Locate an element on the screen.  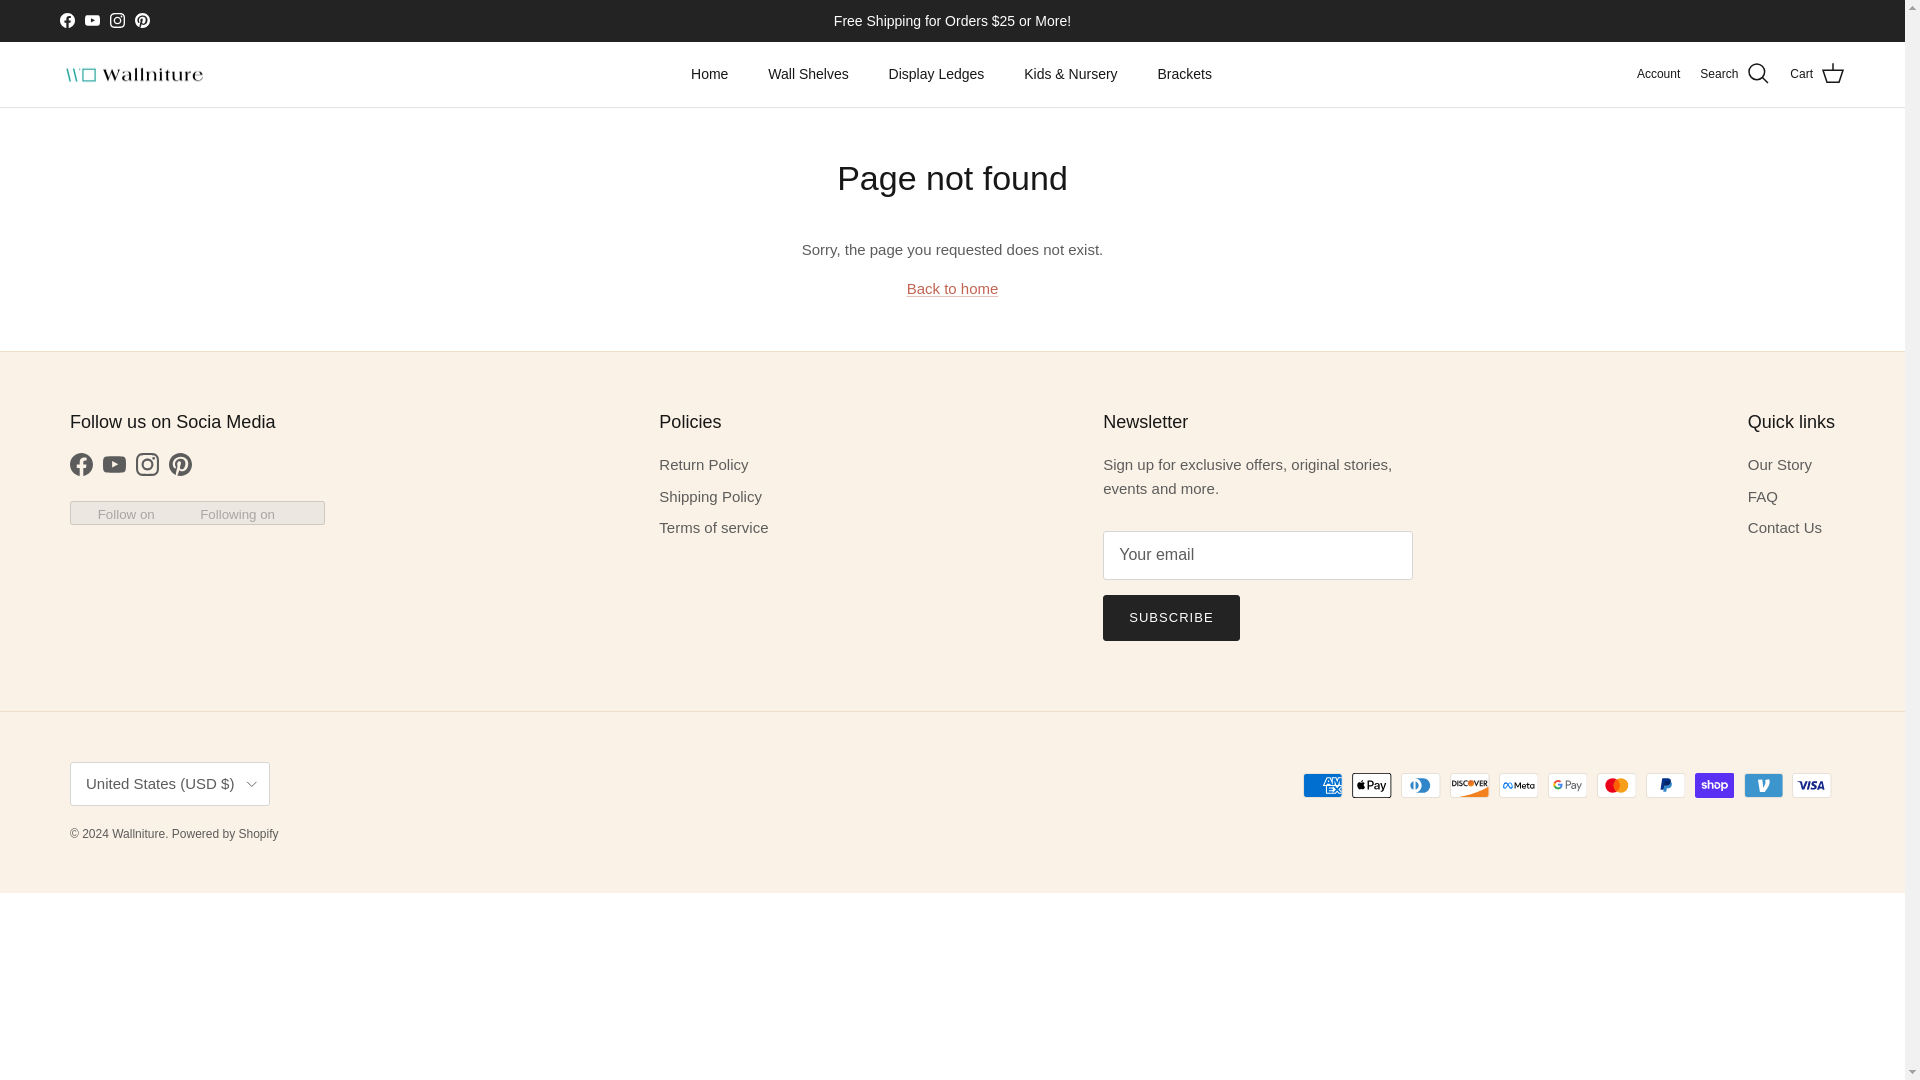
Wallniture on Pinterest is located at coordinates (142, 20).